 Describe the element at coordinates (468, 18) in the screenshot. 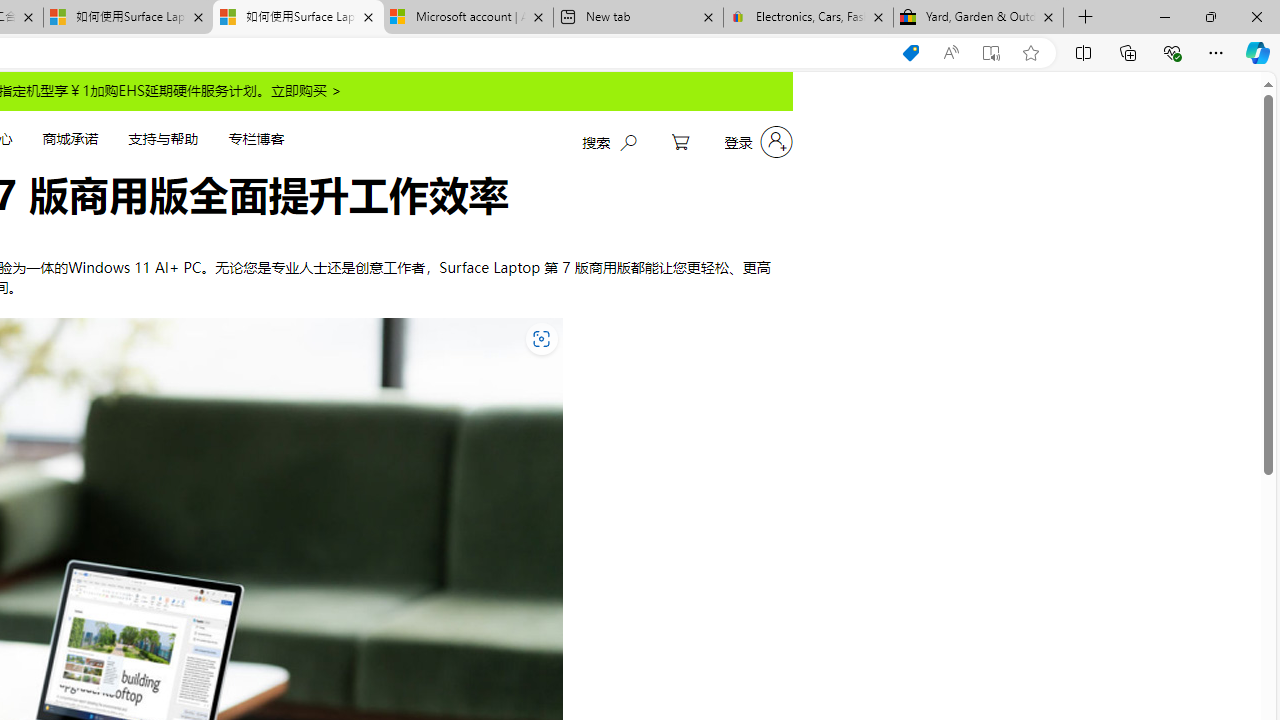

I see `Microsoft account | Account Checkup` at that location.